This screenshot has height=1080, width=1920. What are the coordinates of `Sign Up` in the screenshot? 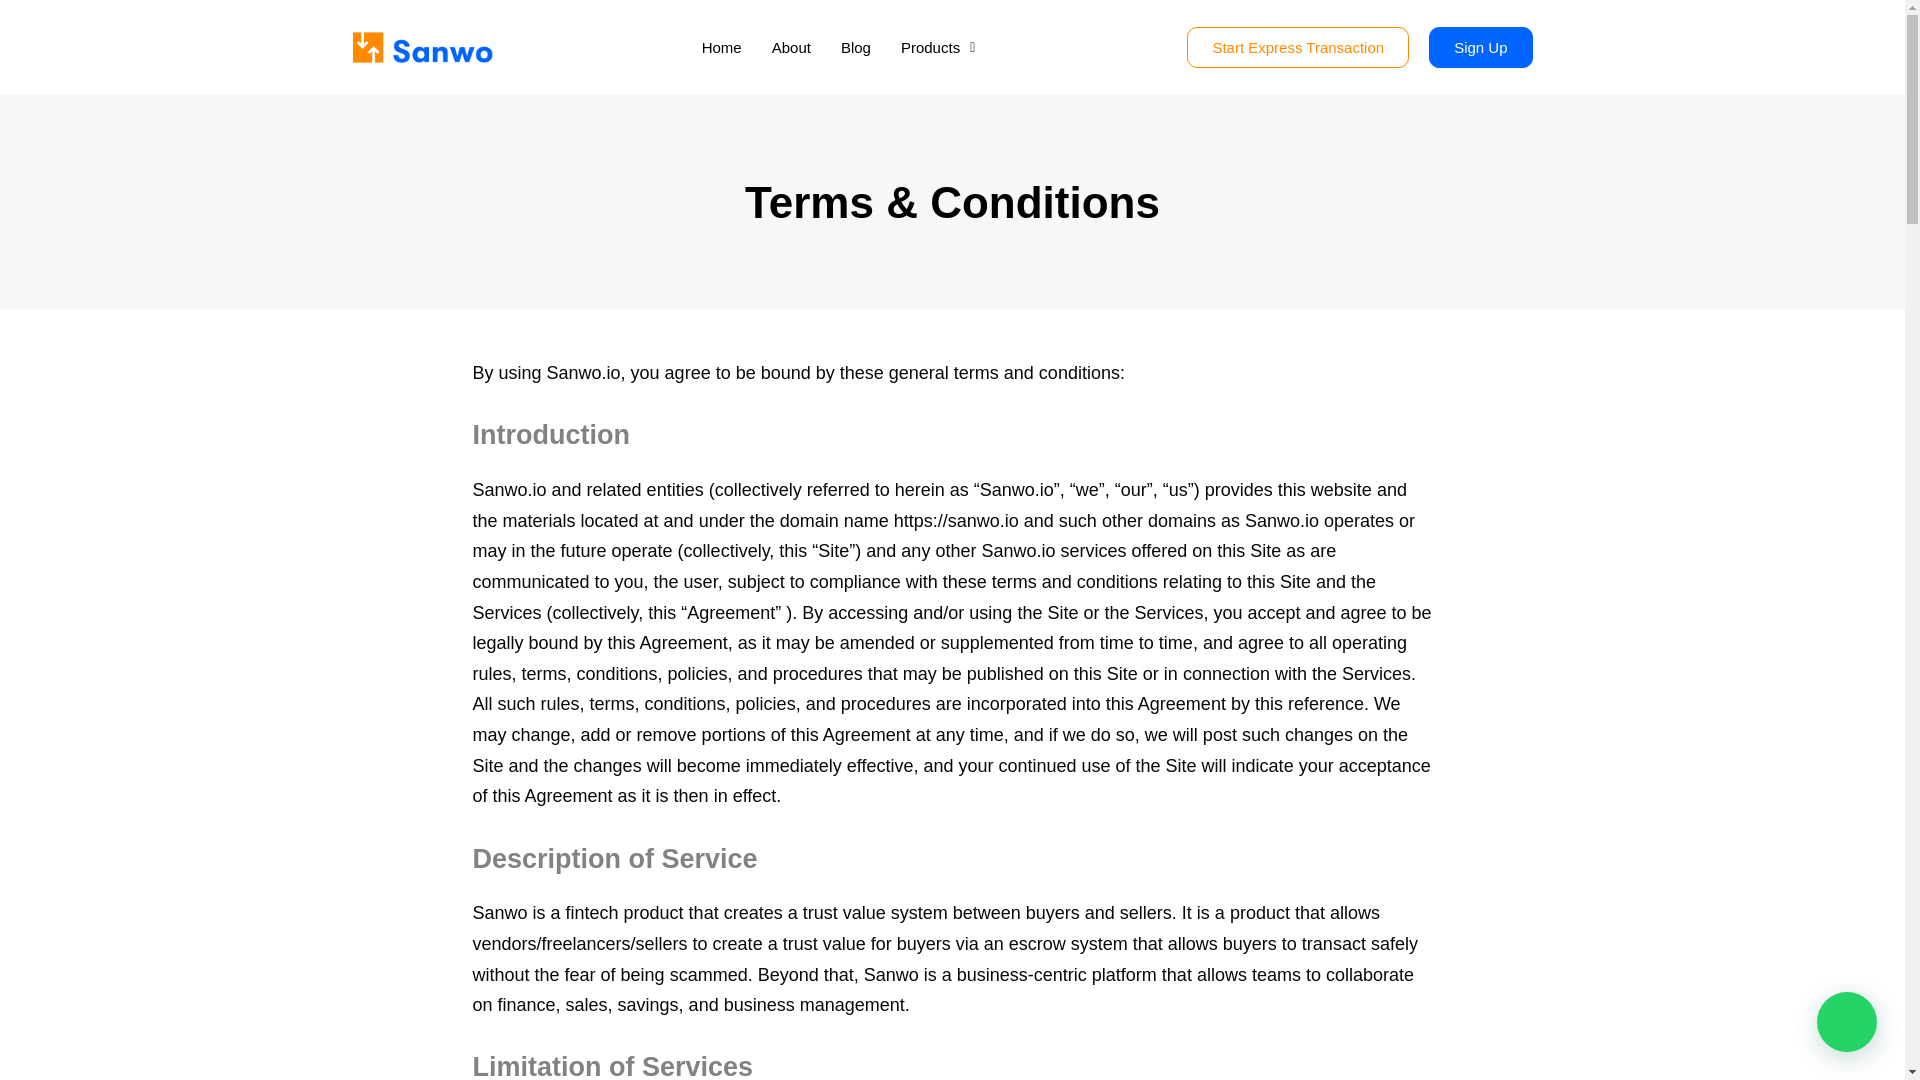 It's located at (1480, 48).